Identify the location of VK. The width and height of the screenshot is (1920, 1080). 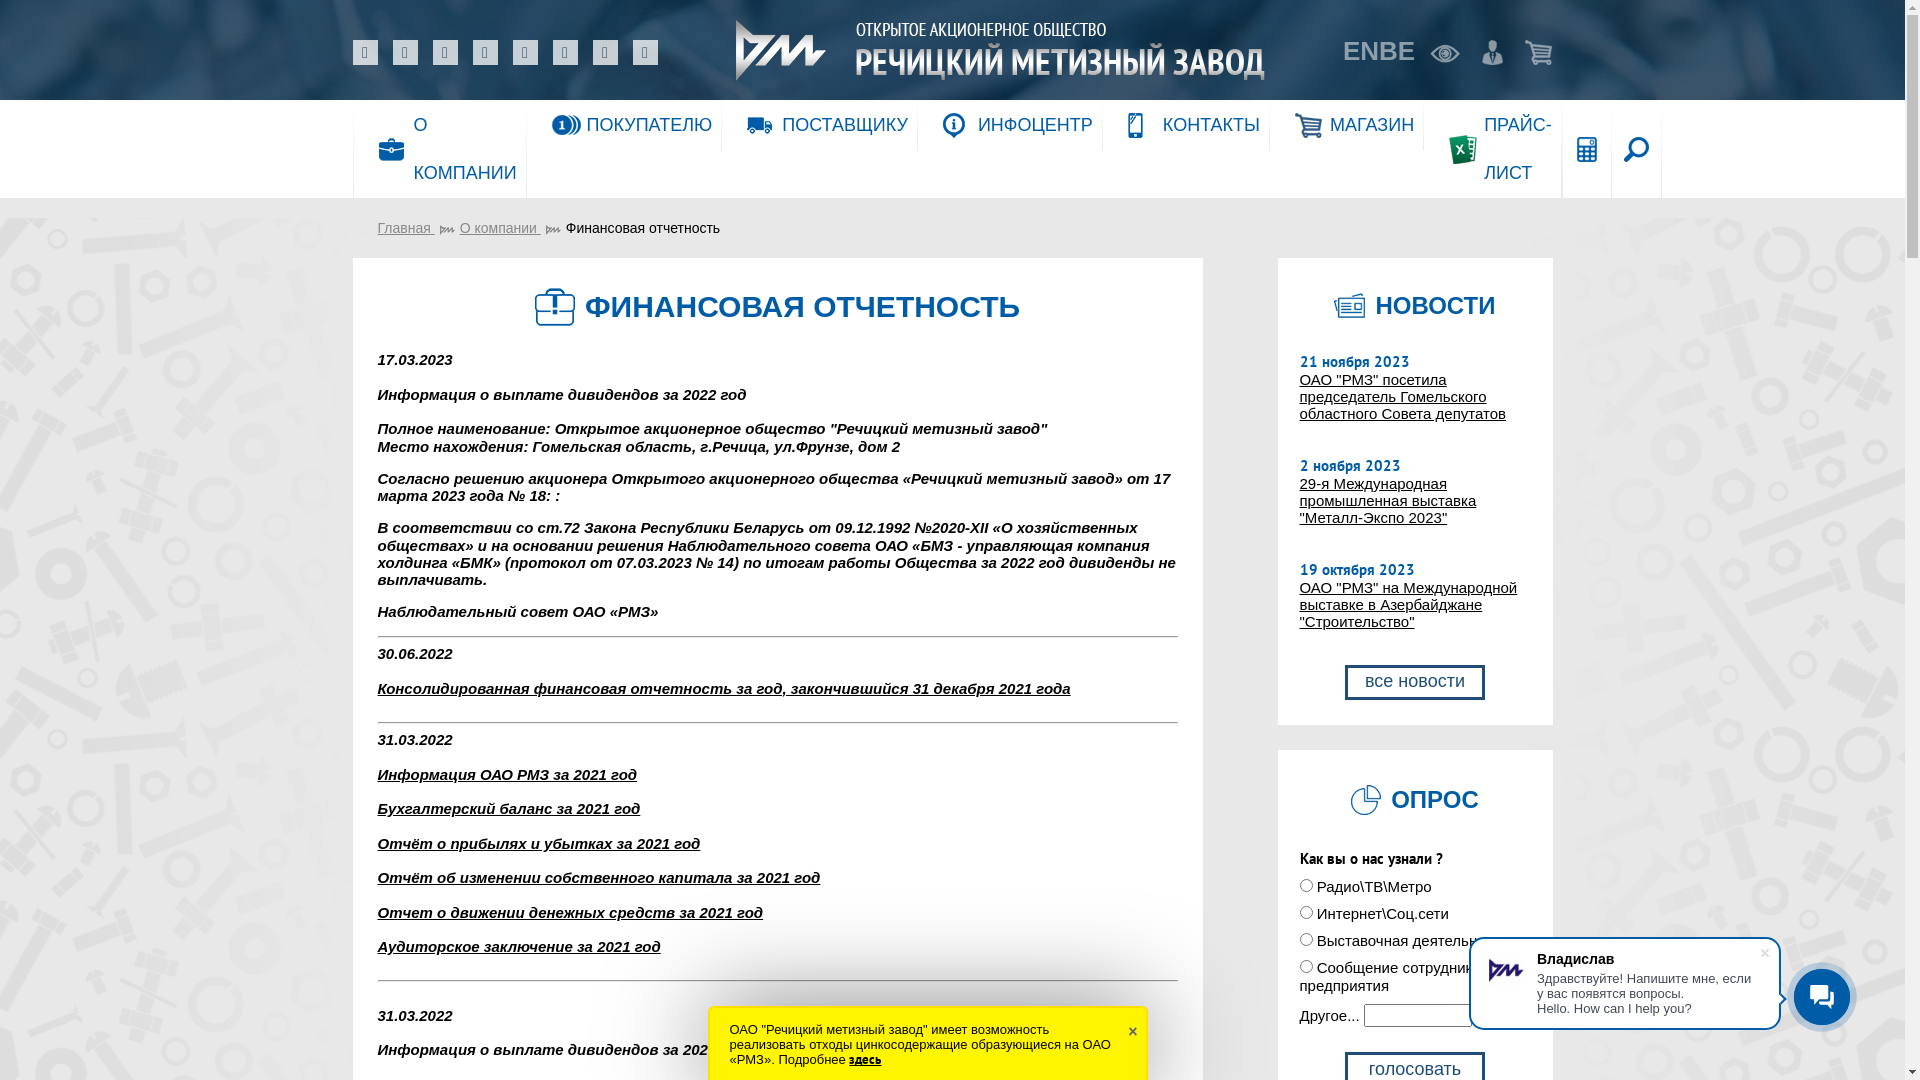
(364, 52).